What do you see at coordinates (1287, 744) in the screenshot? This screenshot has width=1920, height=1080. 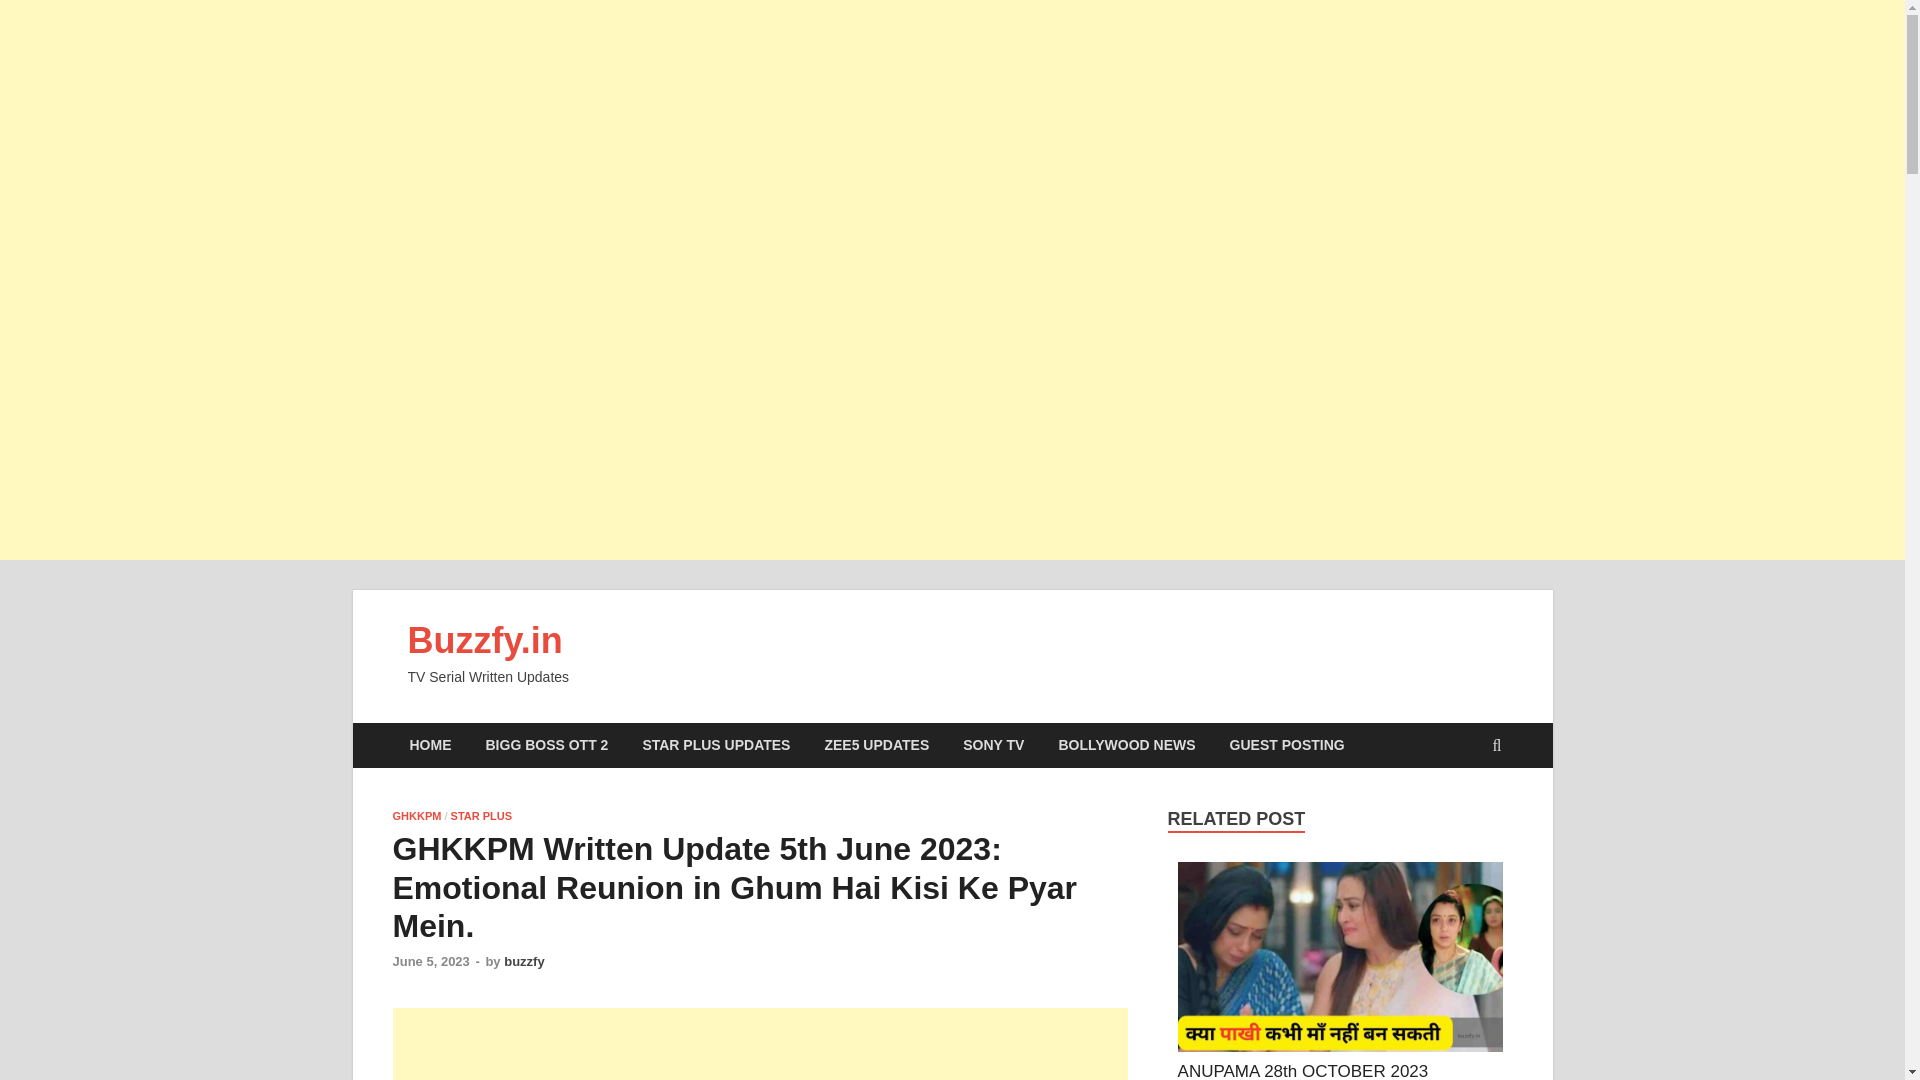 I see `GUEST POSTING` at bounding box center [1287, 744].